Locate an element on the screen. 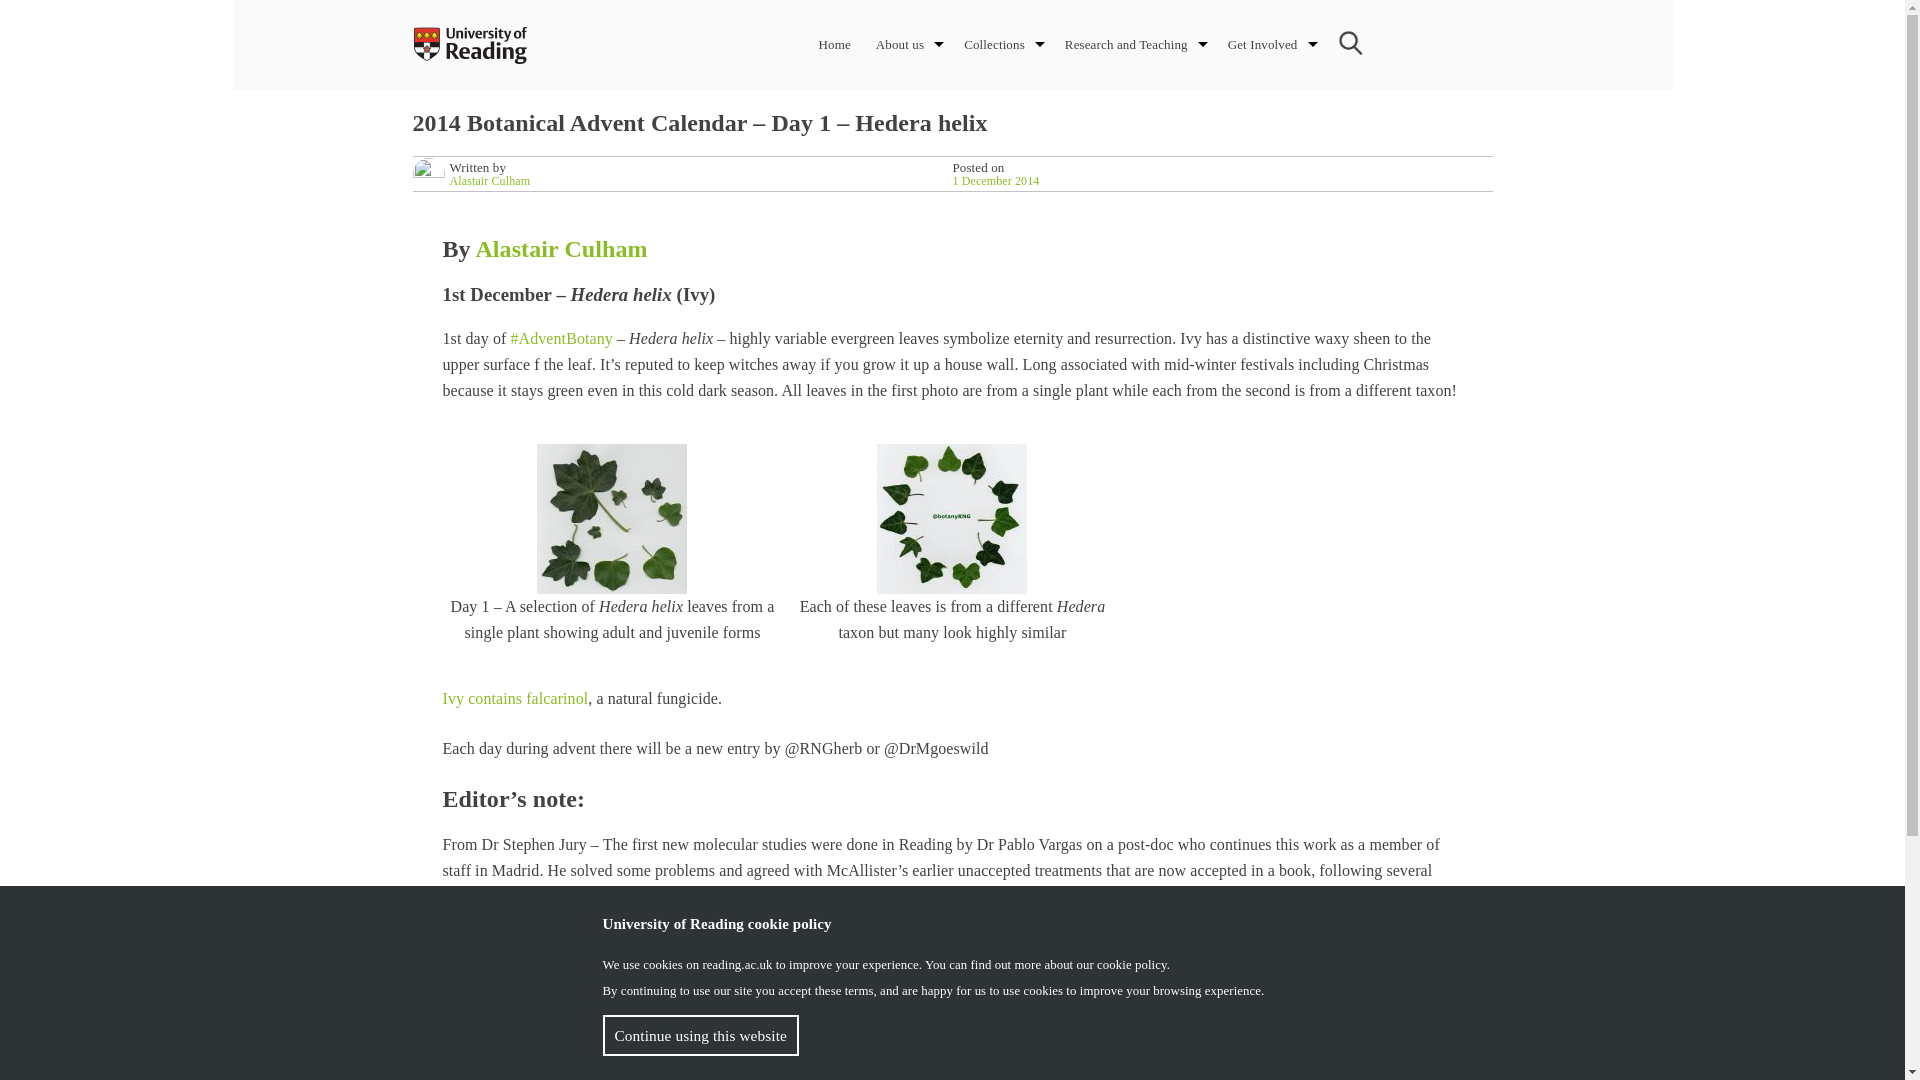  Alastair Culham is located at coordinates (560, 249).